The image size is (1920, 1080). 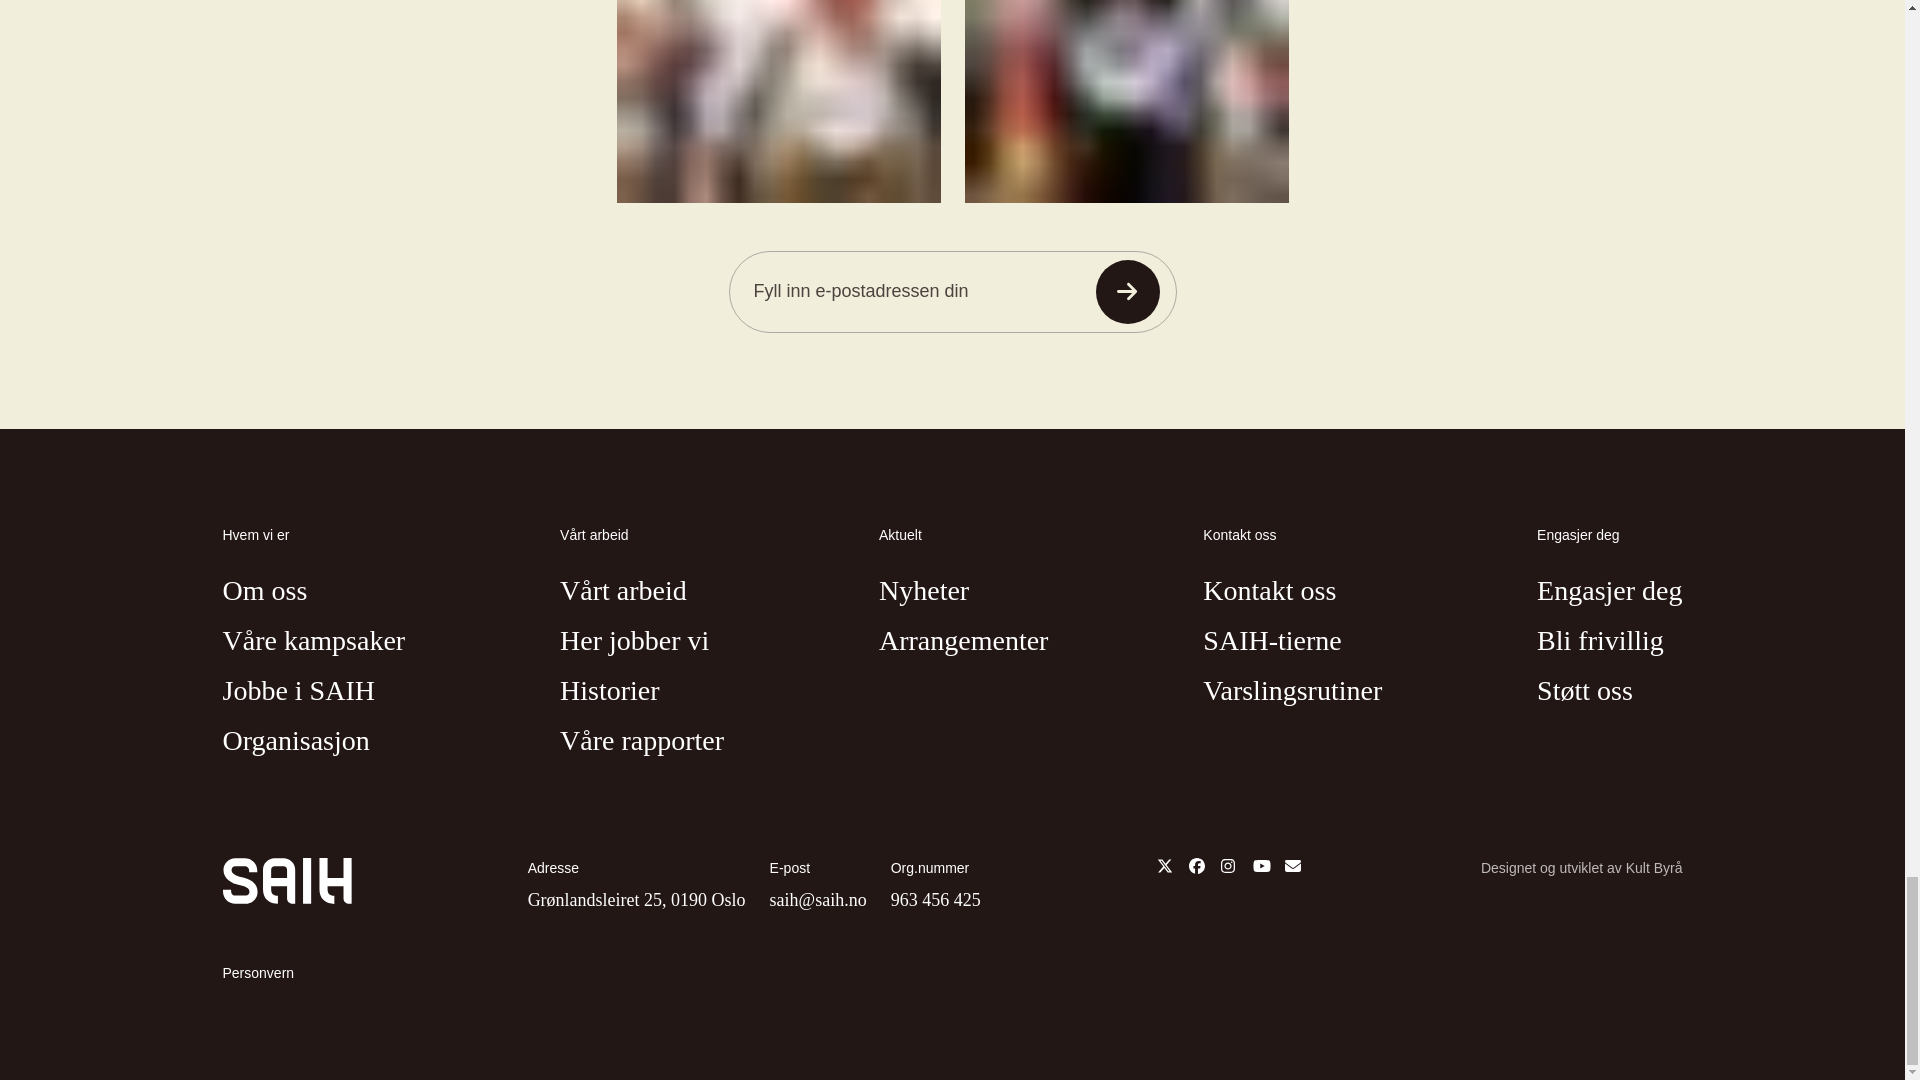 What do you see at coordinates (258, 973) in the screenshot?
I see `Personvern` at bounding box center [258, 973].